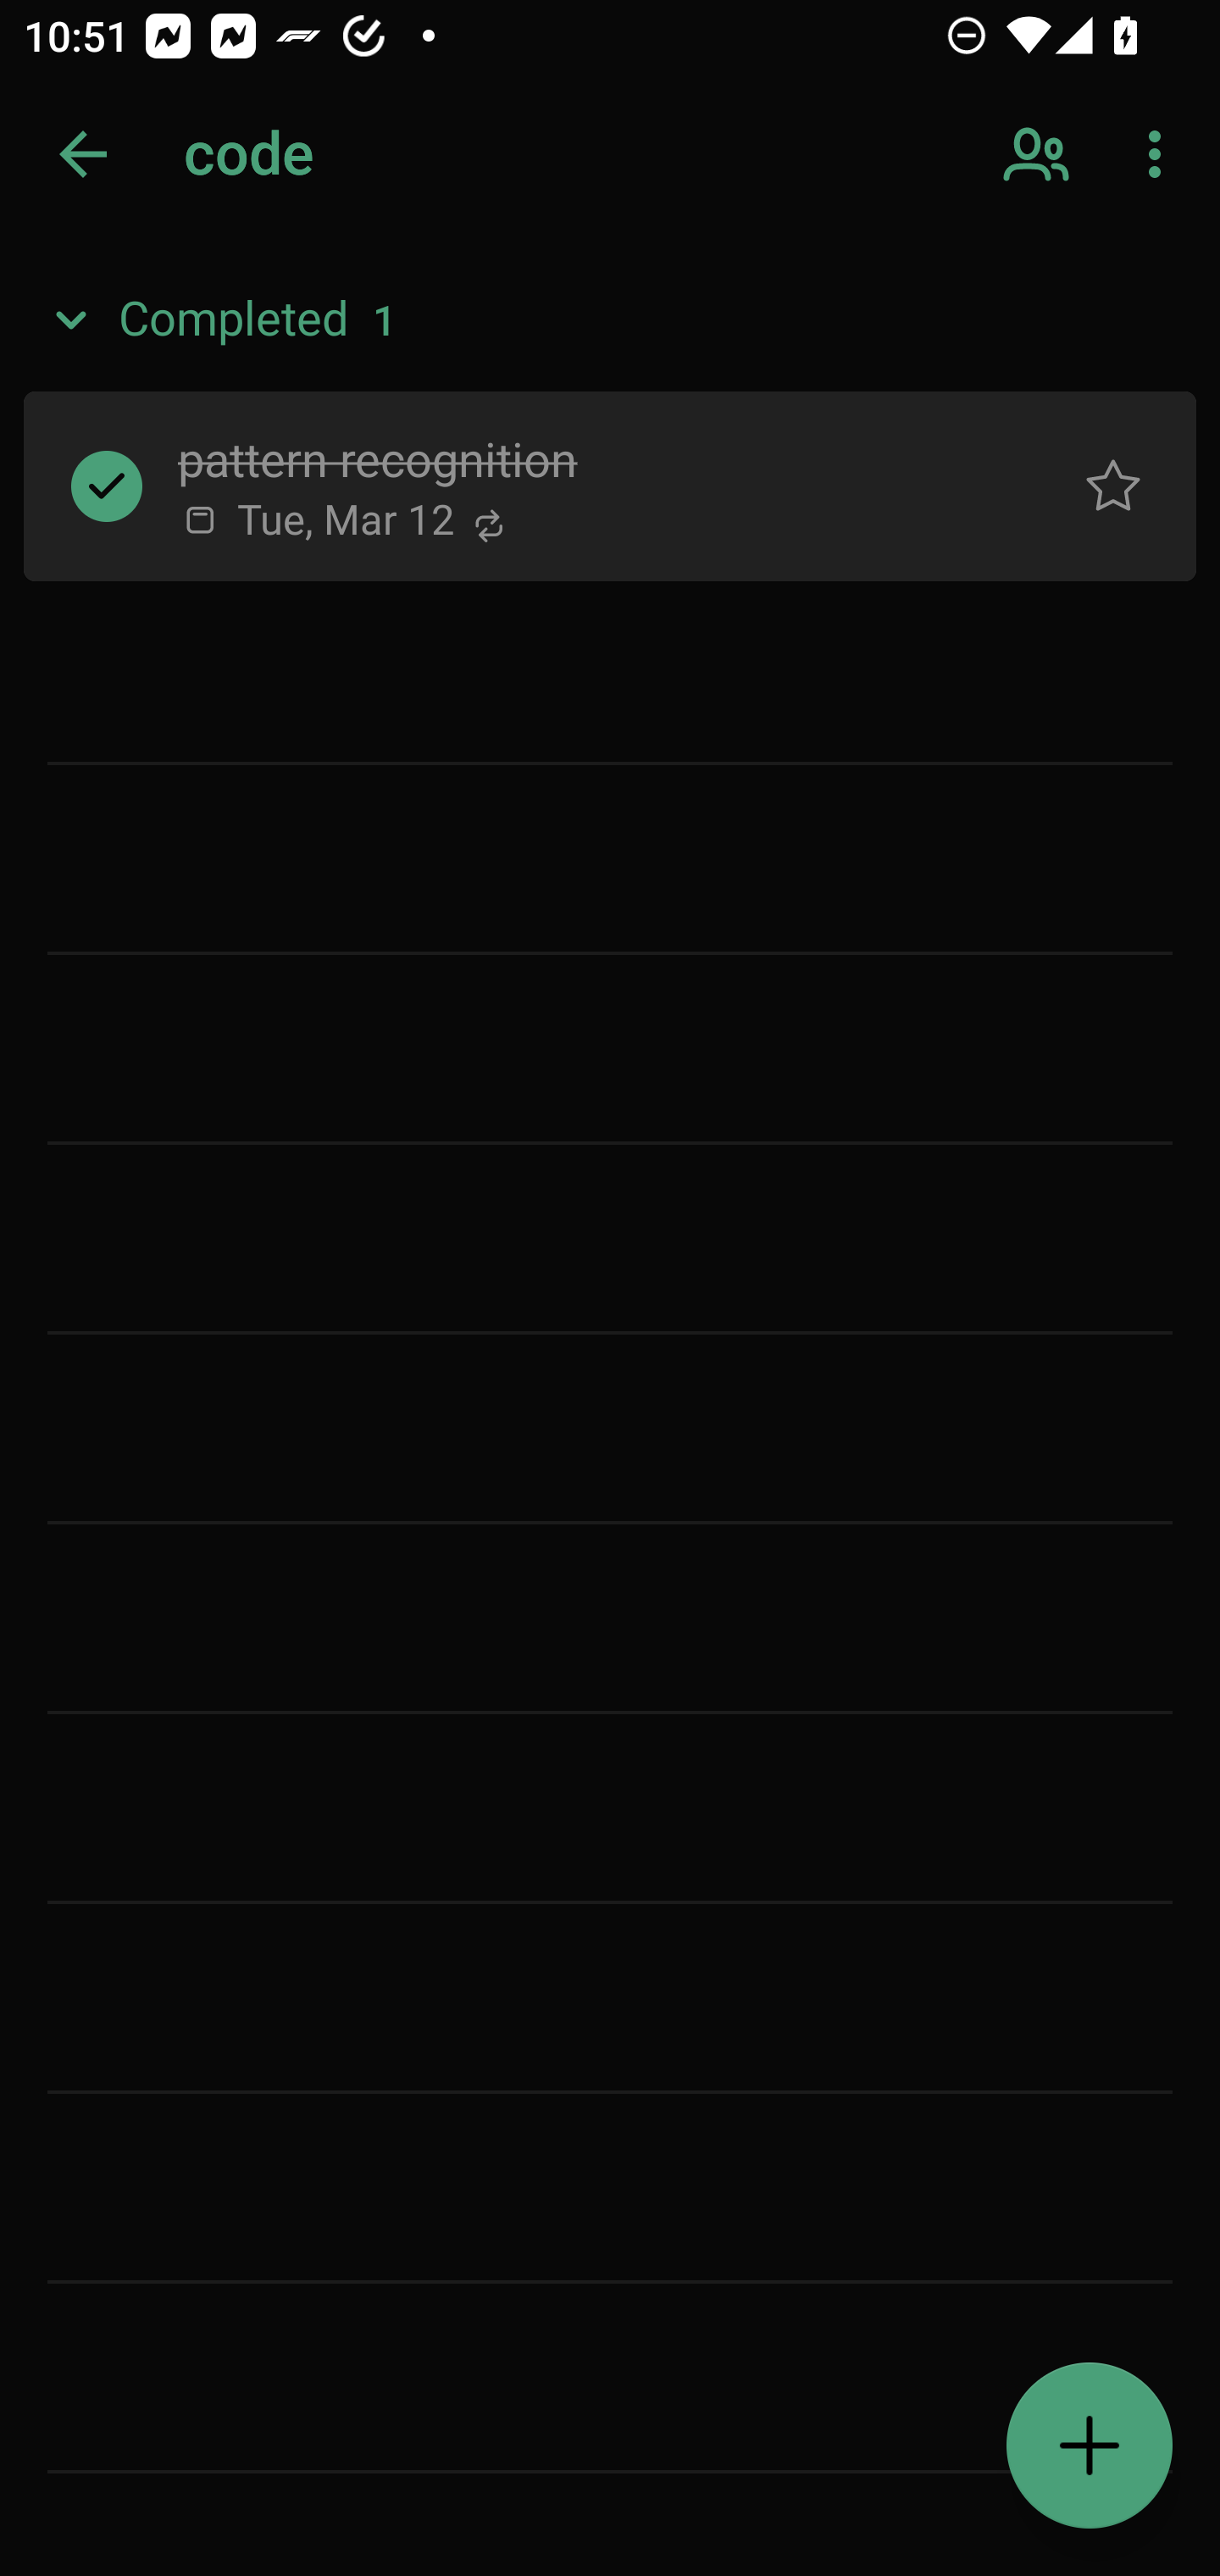 This screenshot has height=2576, width=1220. What do you see at coordinates (610, 320) in the screenshot?
I see `Completed, 1 item, Expanded Completed 1` at bounding box center [610, 320].